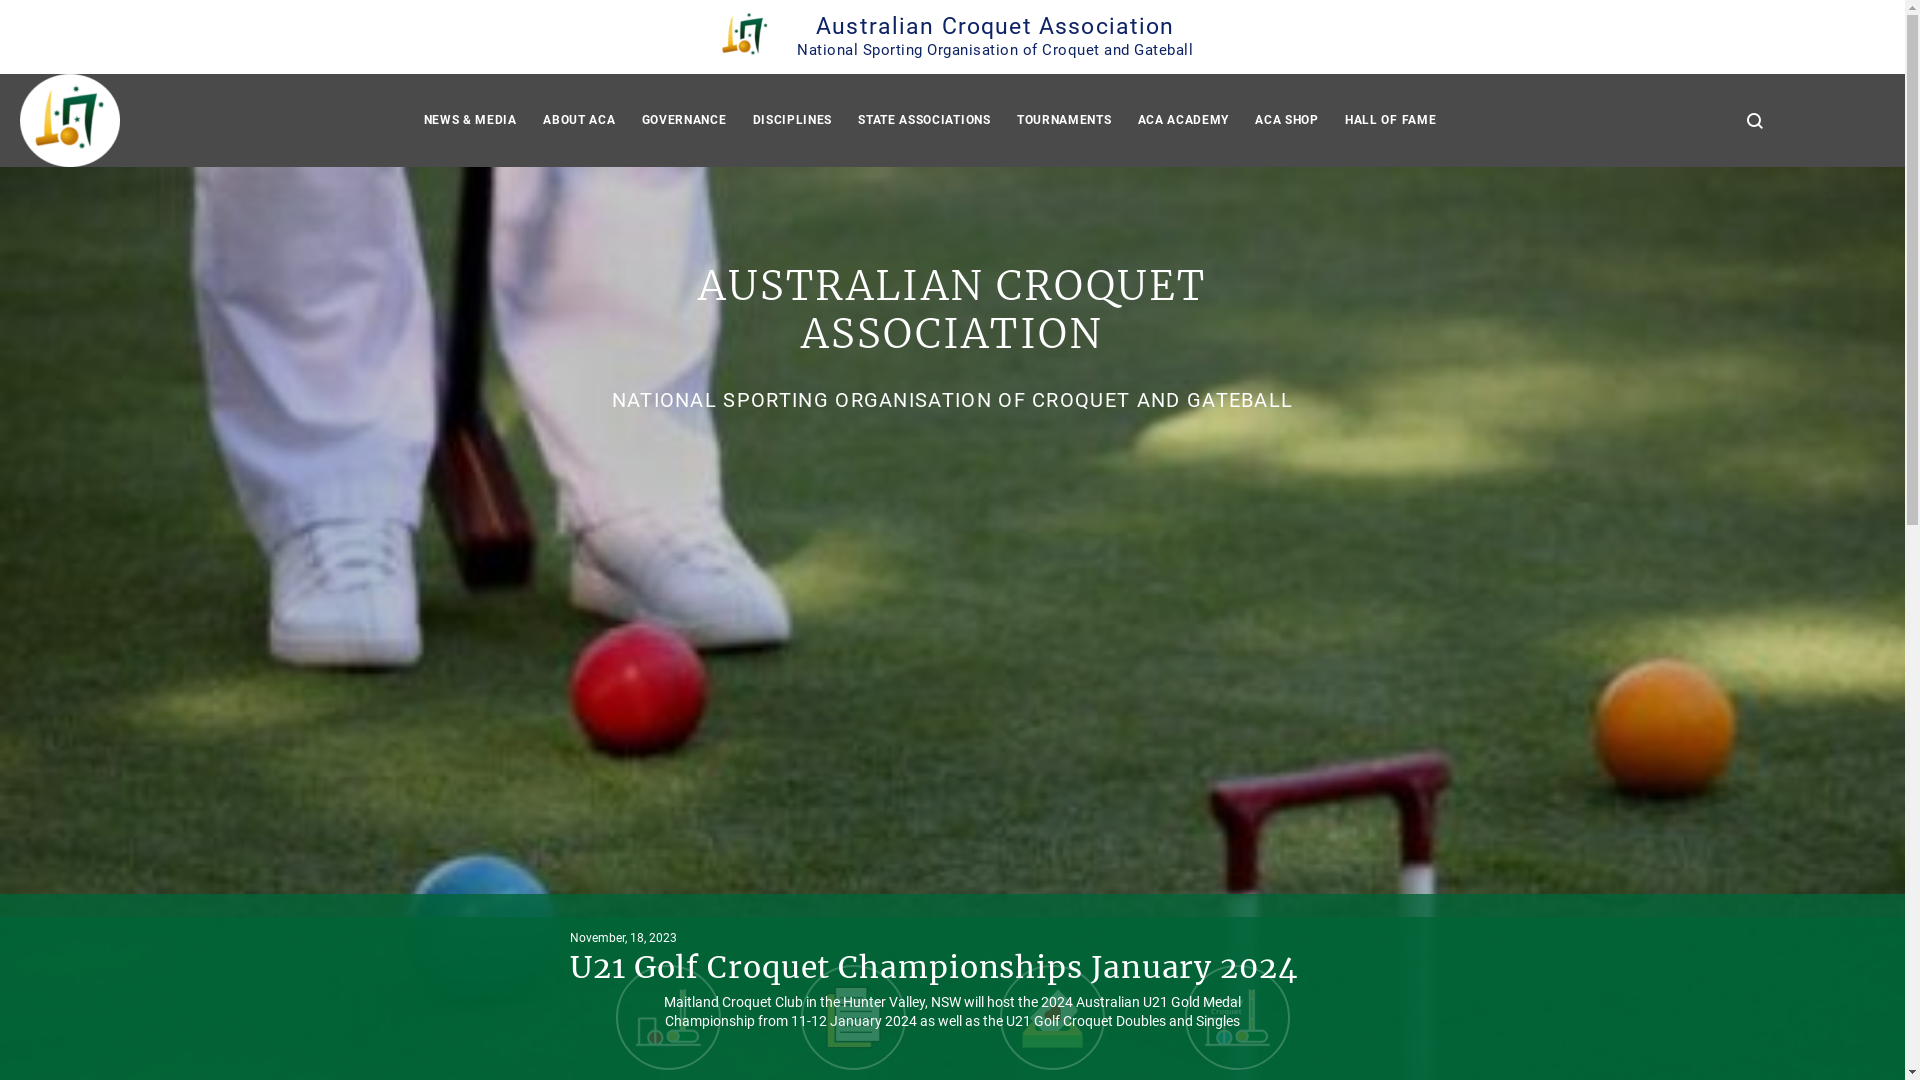 The image size is (1920, 1080). Describe the element at coordinates (1287, 120) in the screenshot. I see `ACA SHOP` at that location.